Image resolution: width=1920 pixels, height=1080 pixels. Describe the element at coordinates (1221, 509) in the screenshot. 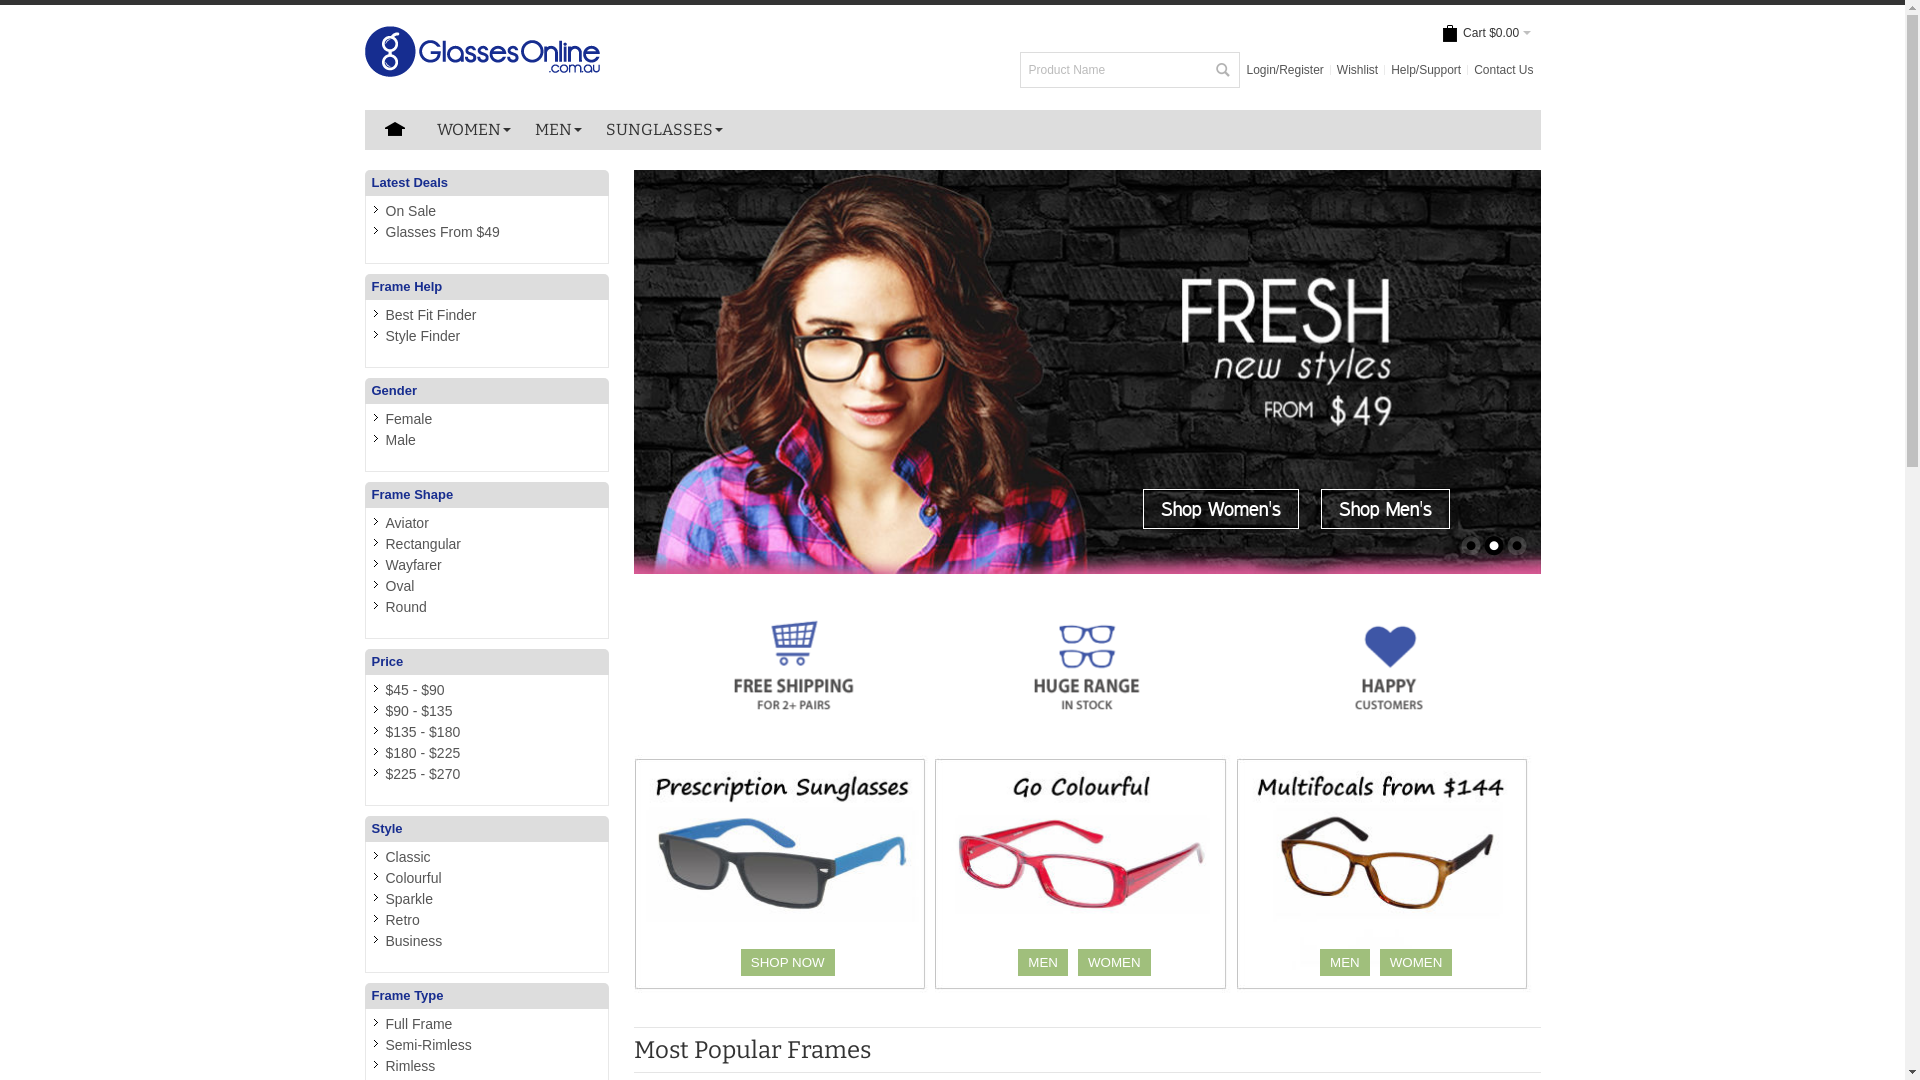

I see `Shop Women's` at that location.